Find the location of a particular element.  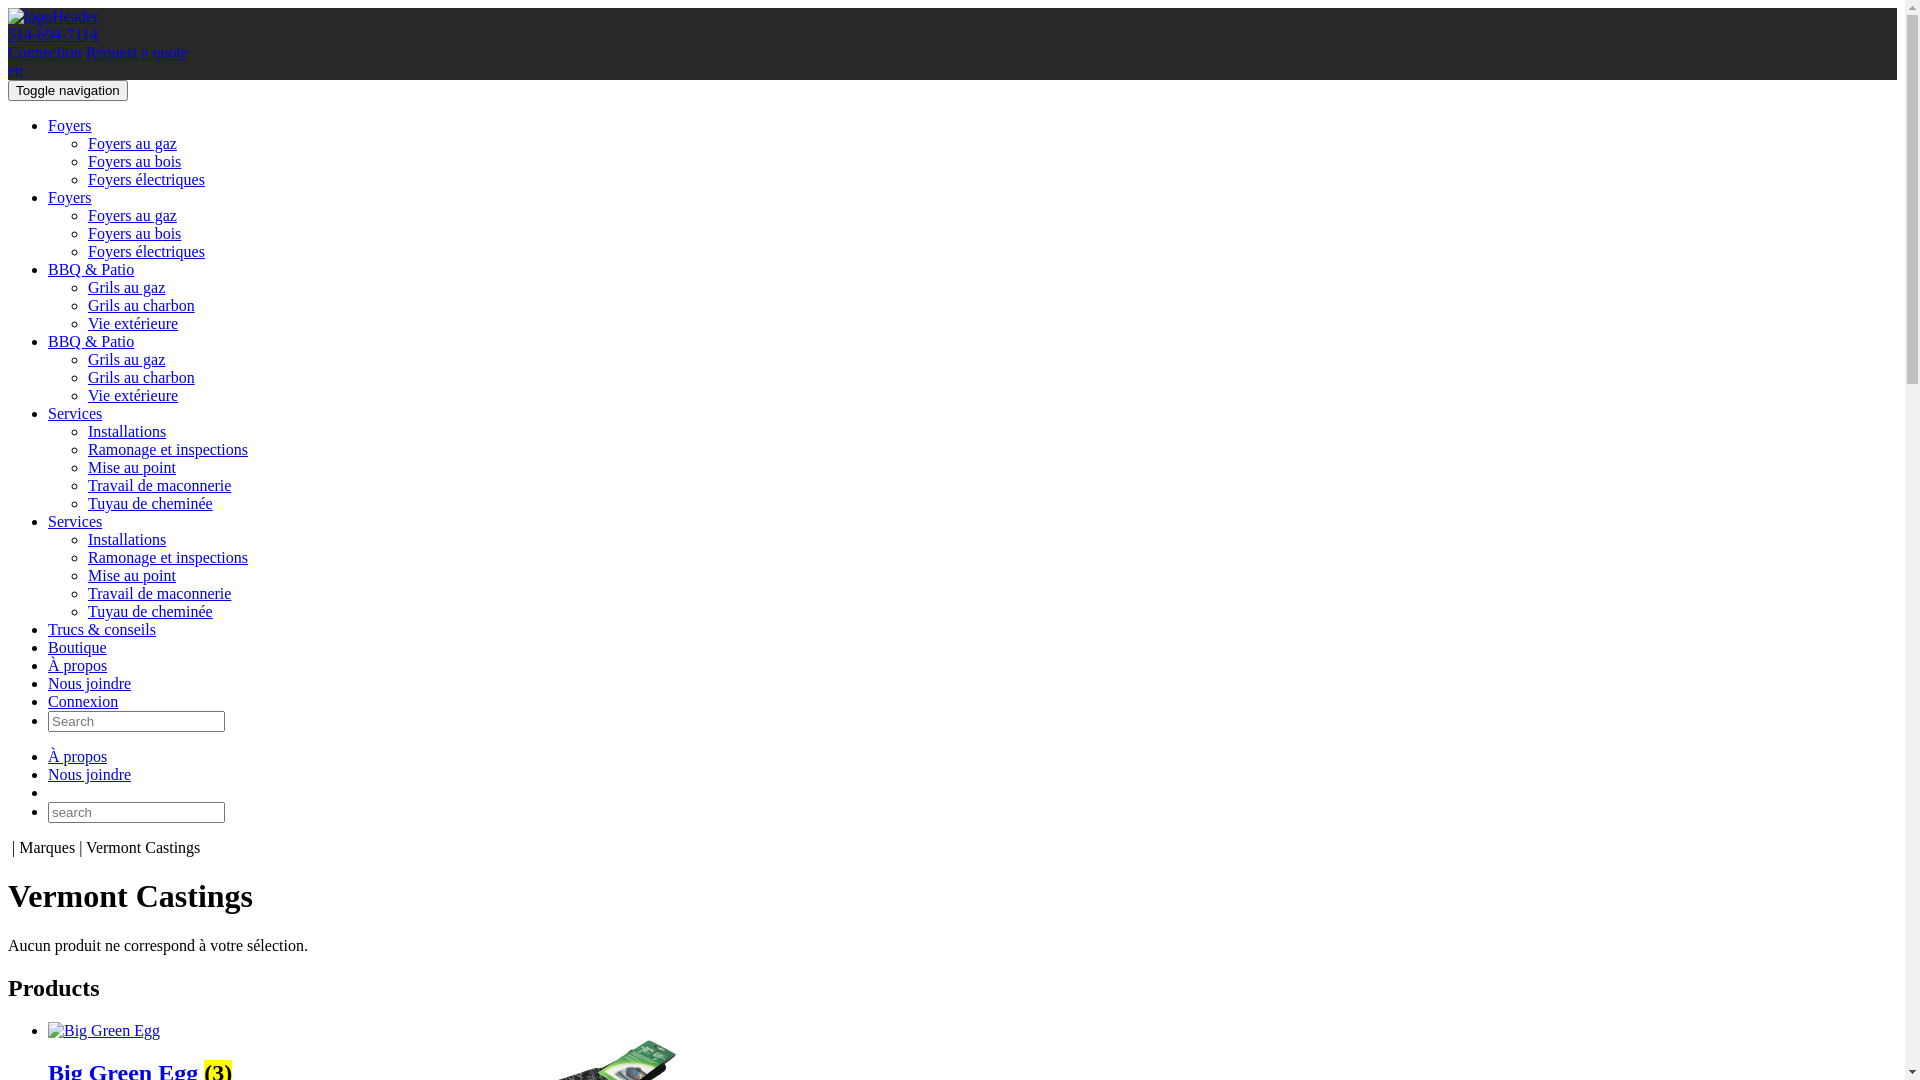

BBQ & Patio is located at coordinates (91, 270).